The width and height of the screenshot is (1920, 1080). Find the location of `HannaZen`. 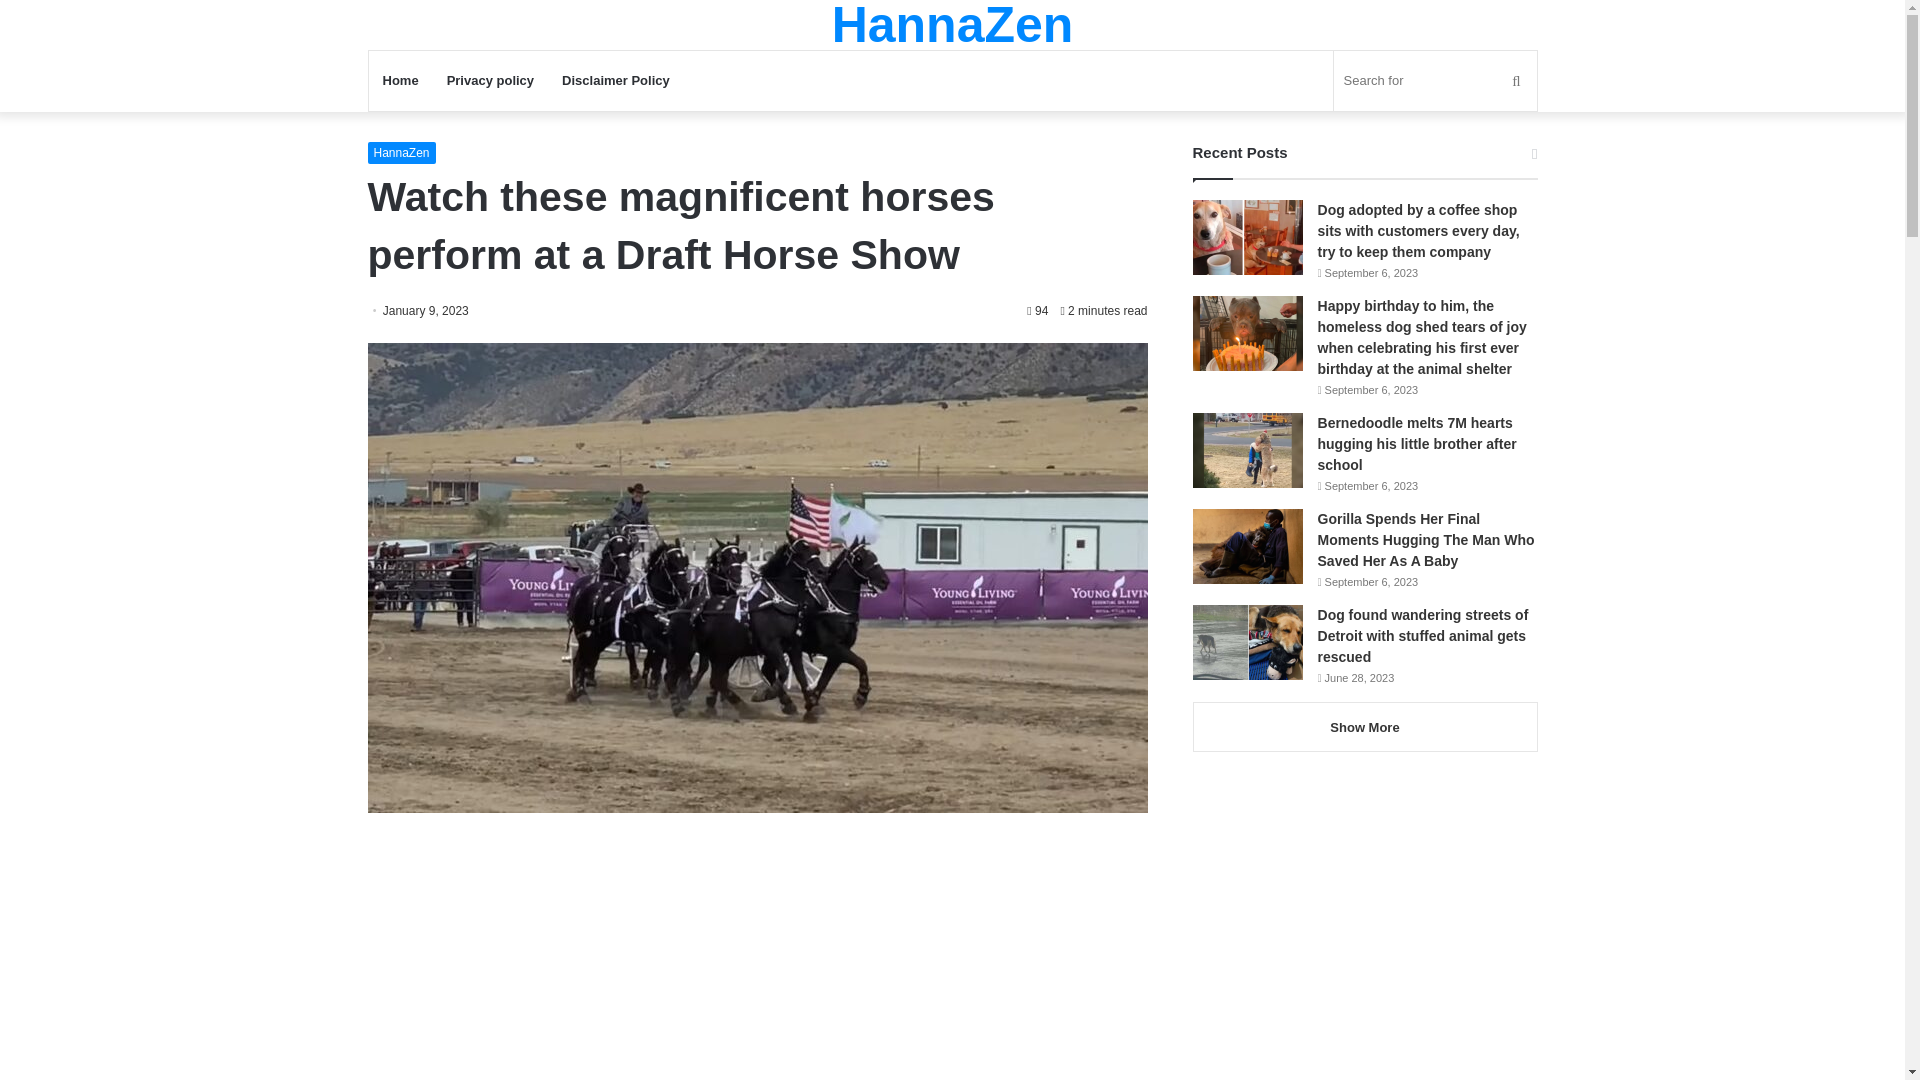

HannaZen is located at coordinates (952, 24).